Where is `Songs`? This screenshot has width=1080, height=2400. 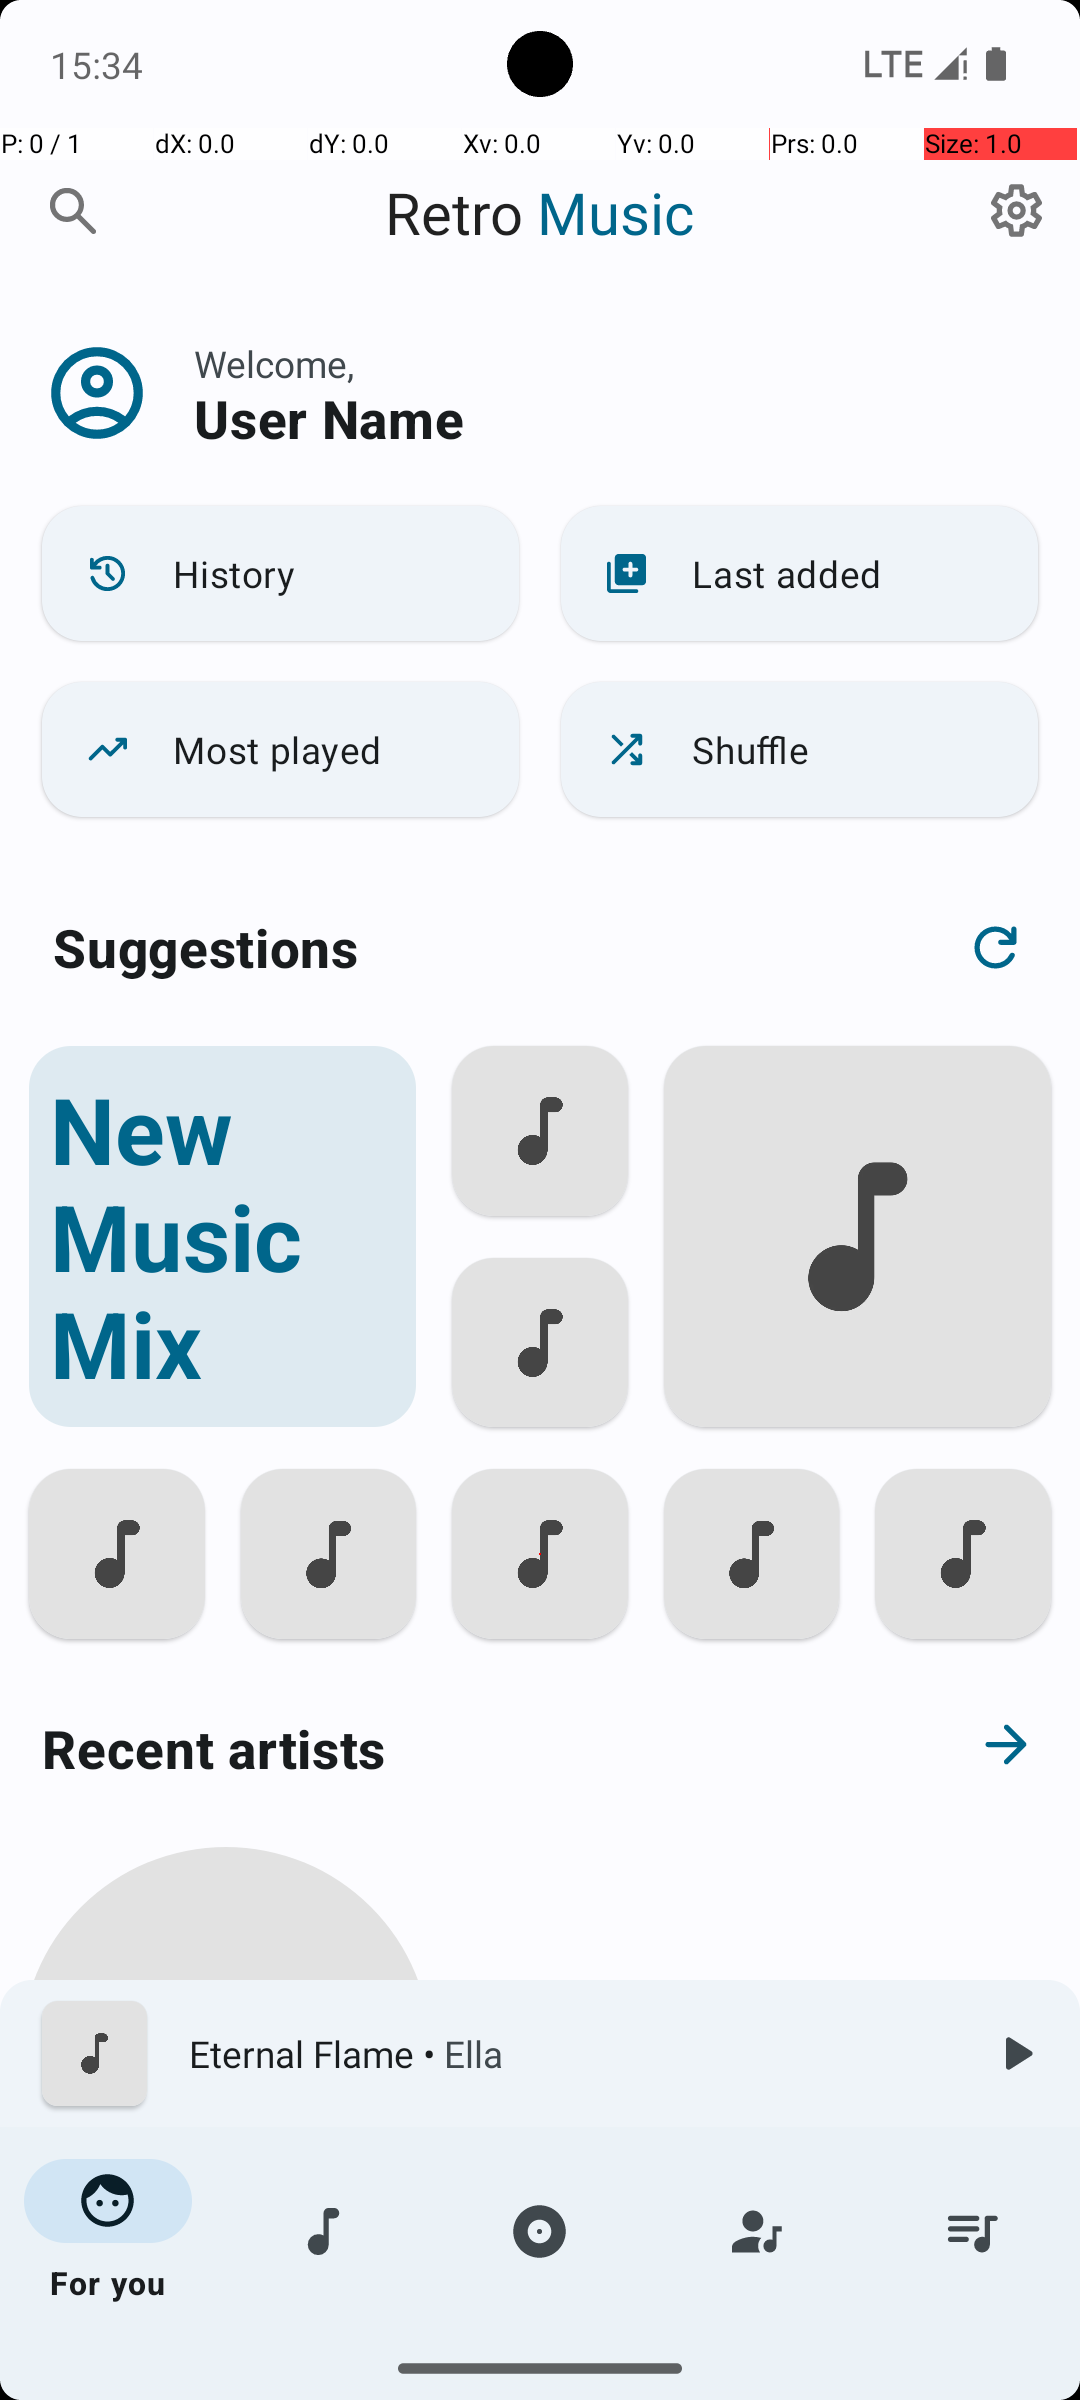 Songs is located at coordinates (324, 2232).